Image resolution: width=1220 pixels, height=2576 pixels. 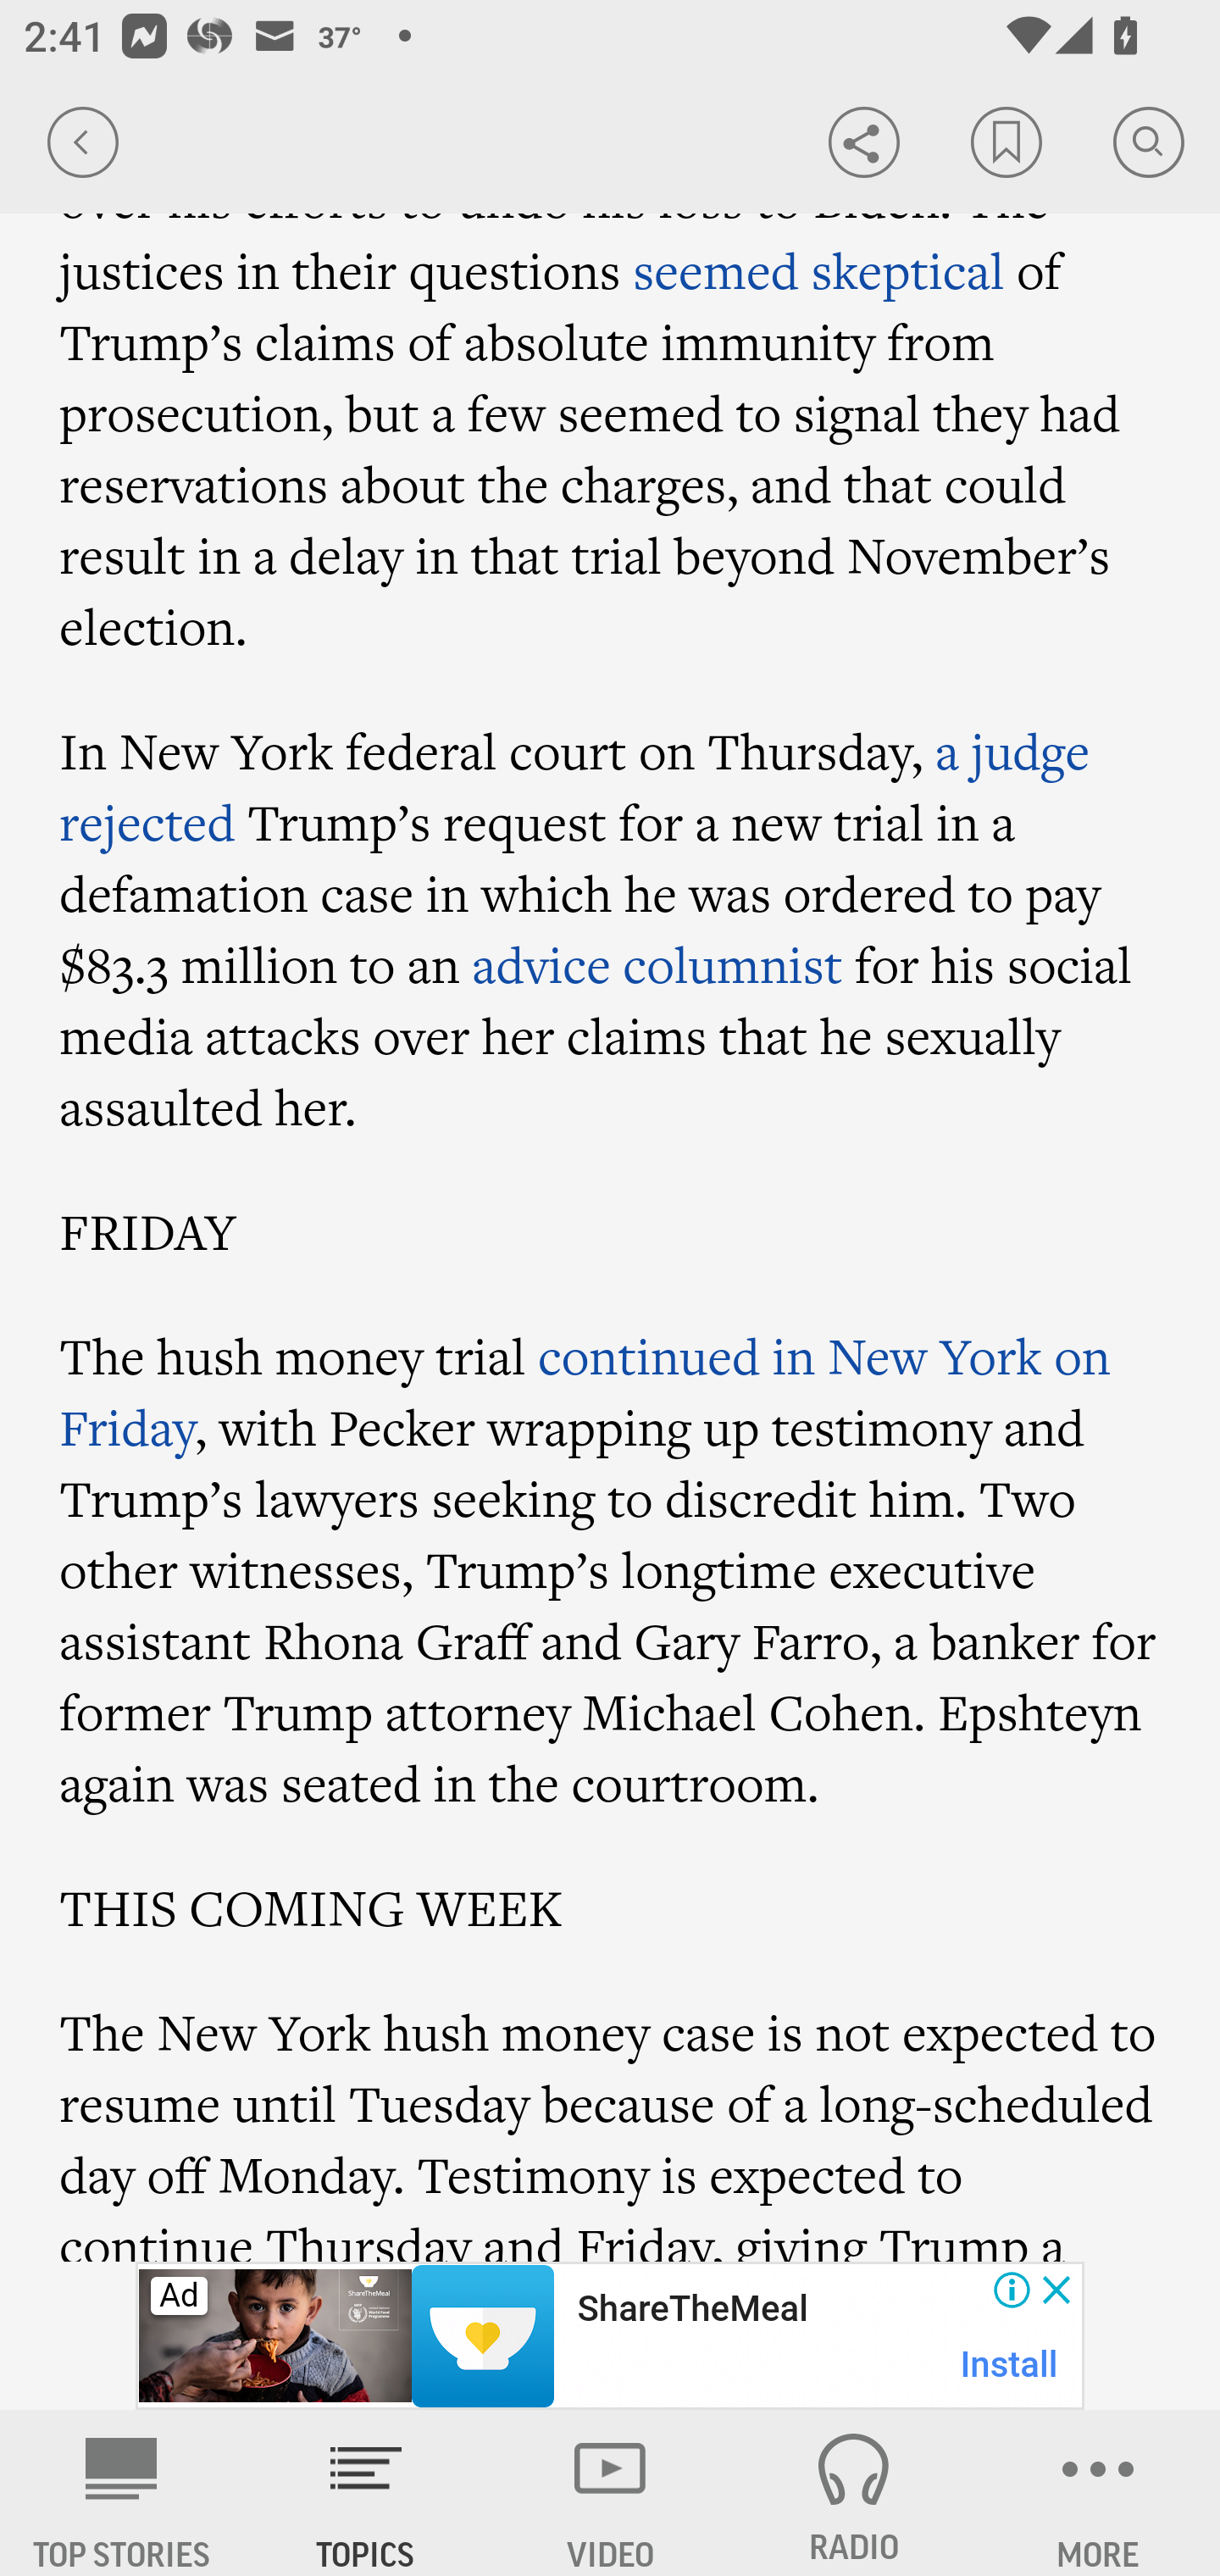 What do you see at coordinates (574, 786) in the screenshot?
I see `a judge rejected` at bounding box center [574, 786].